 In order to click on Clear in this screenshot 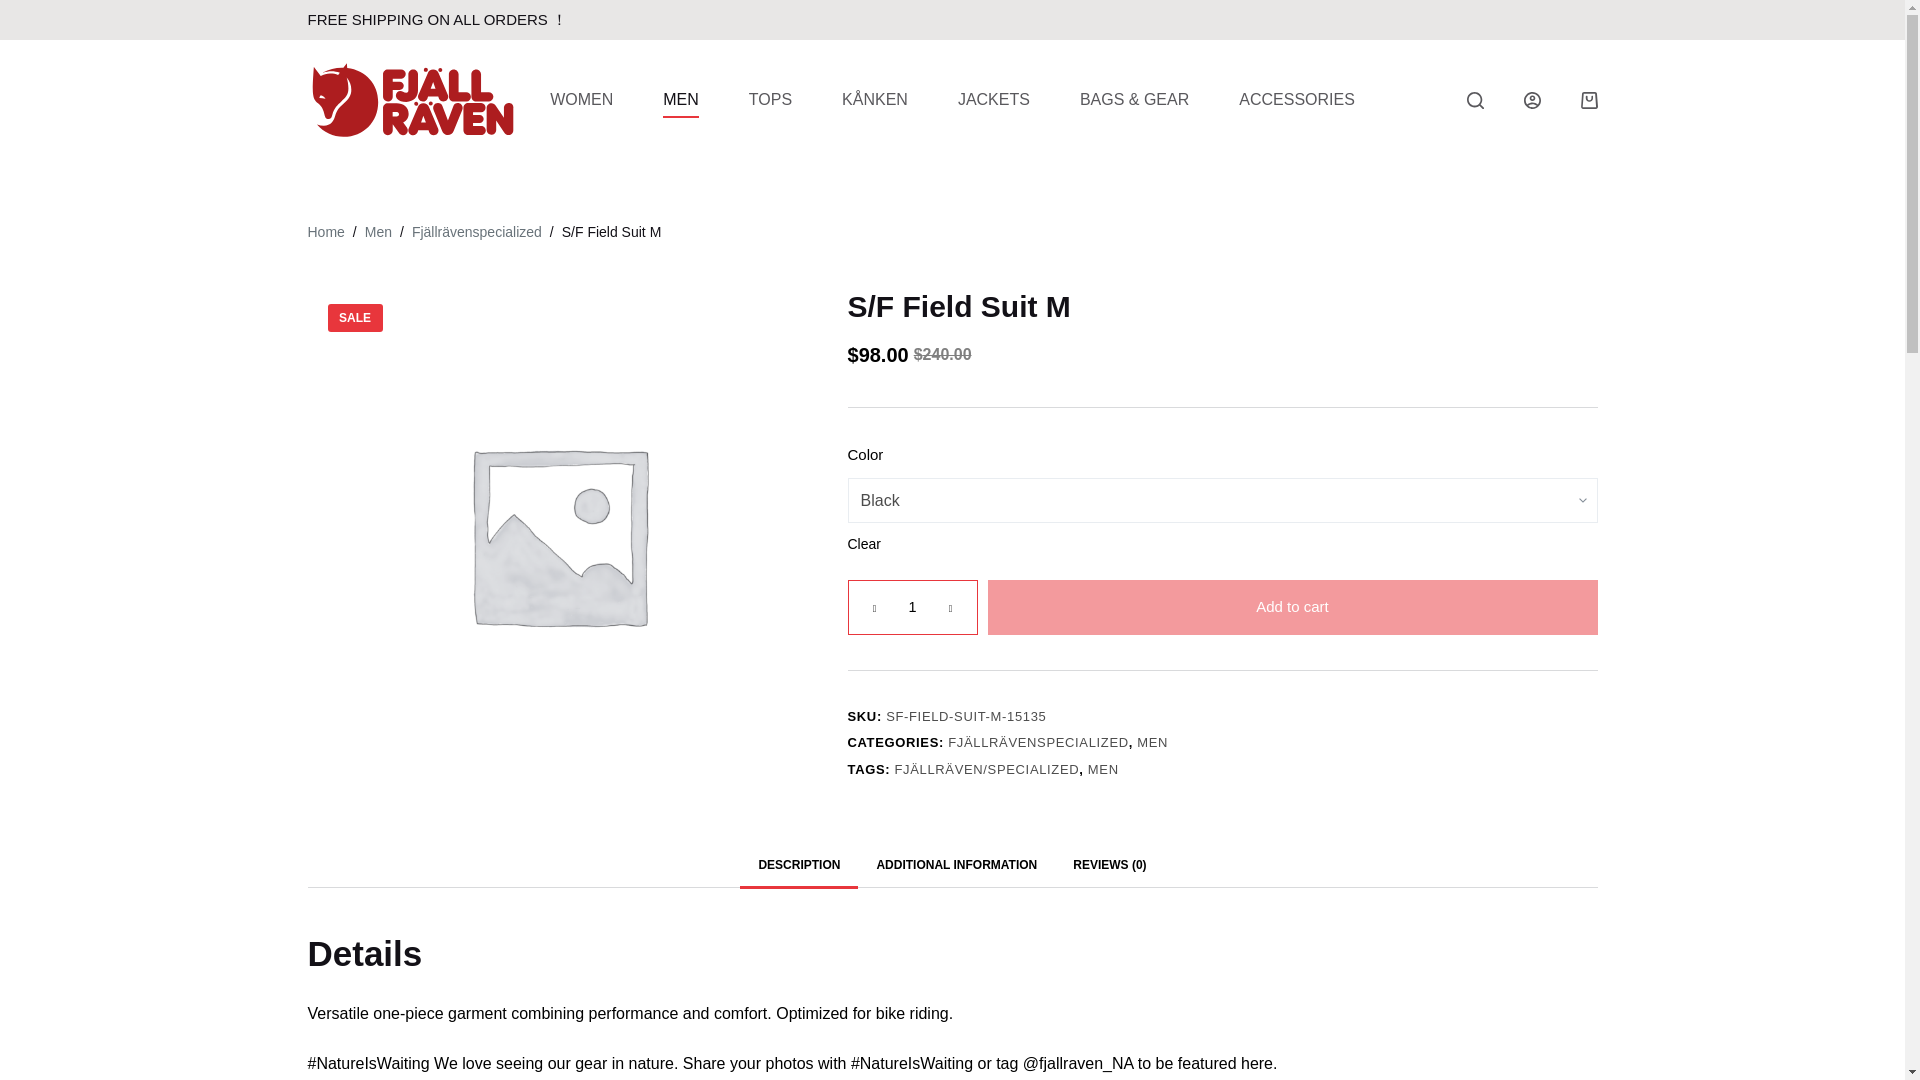, I will do `click(864, 544)`.